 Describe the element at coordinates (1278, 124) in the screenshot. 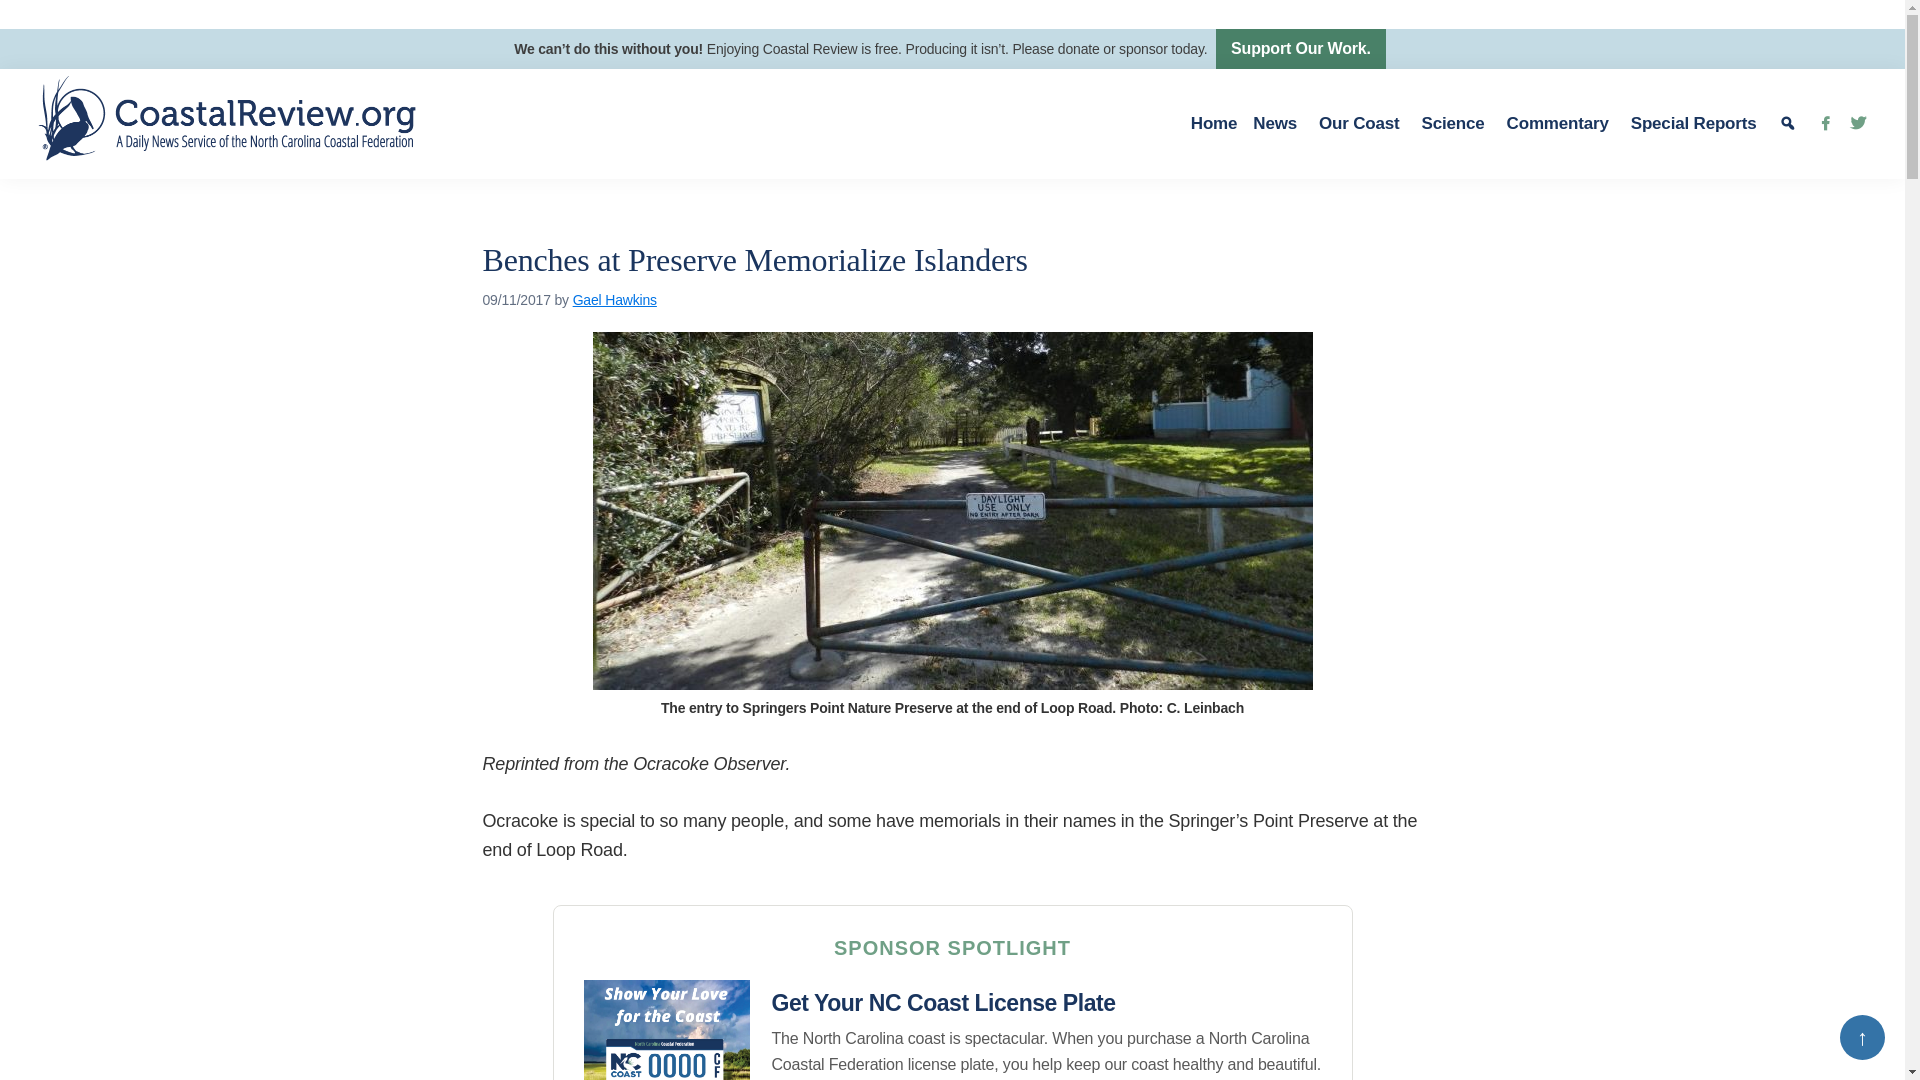

I see `News` at that location.